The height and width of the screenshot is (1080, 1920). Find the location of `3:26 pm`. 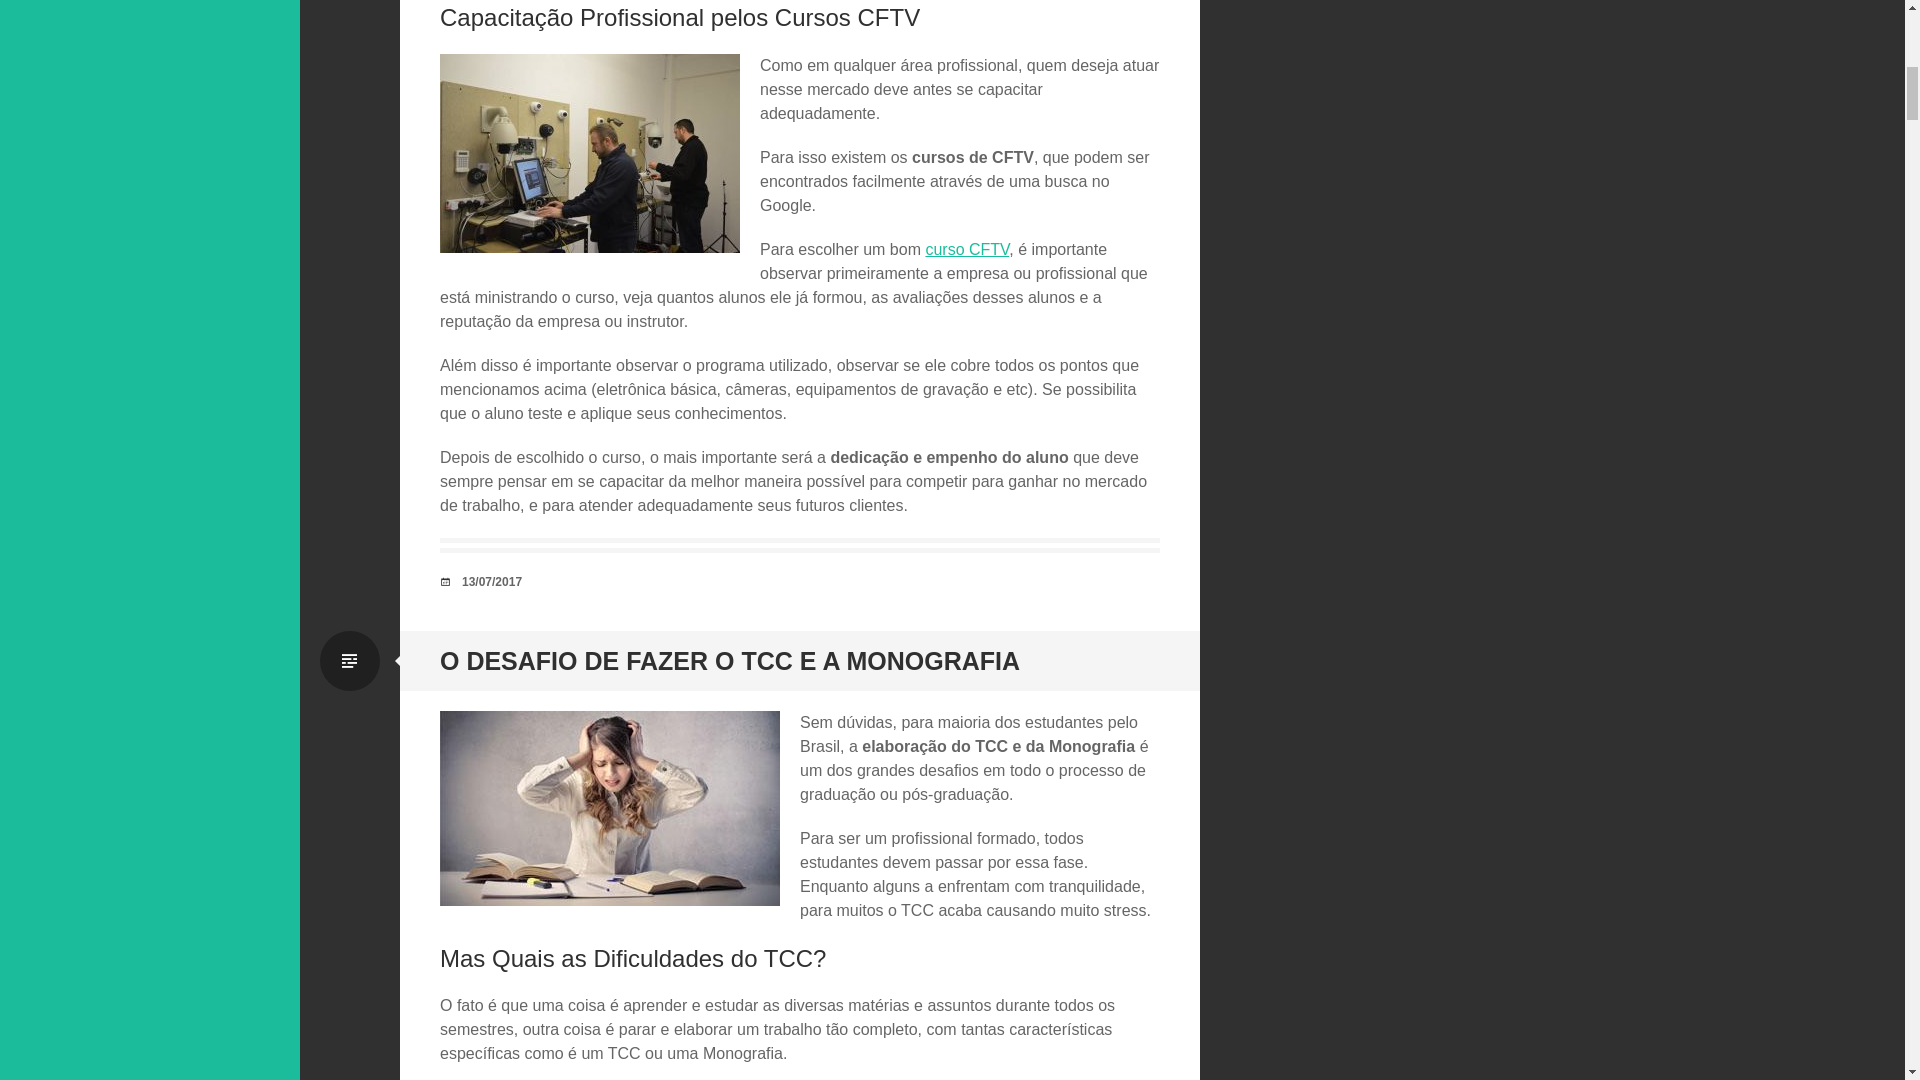

3:26 pm is located at coordinates (492, 581).